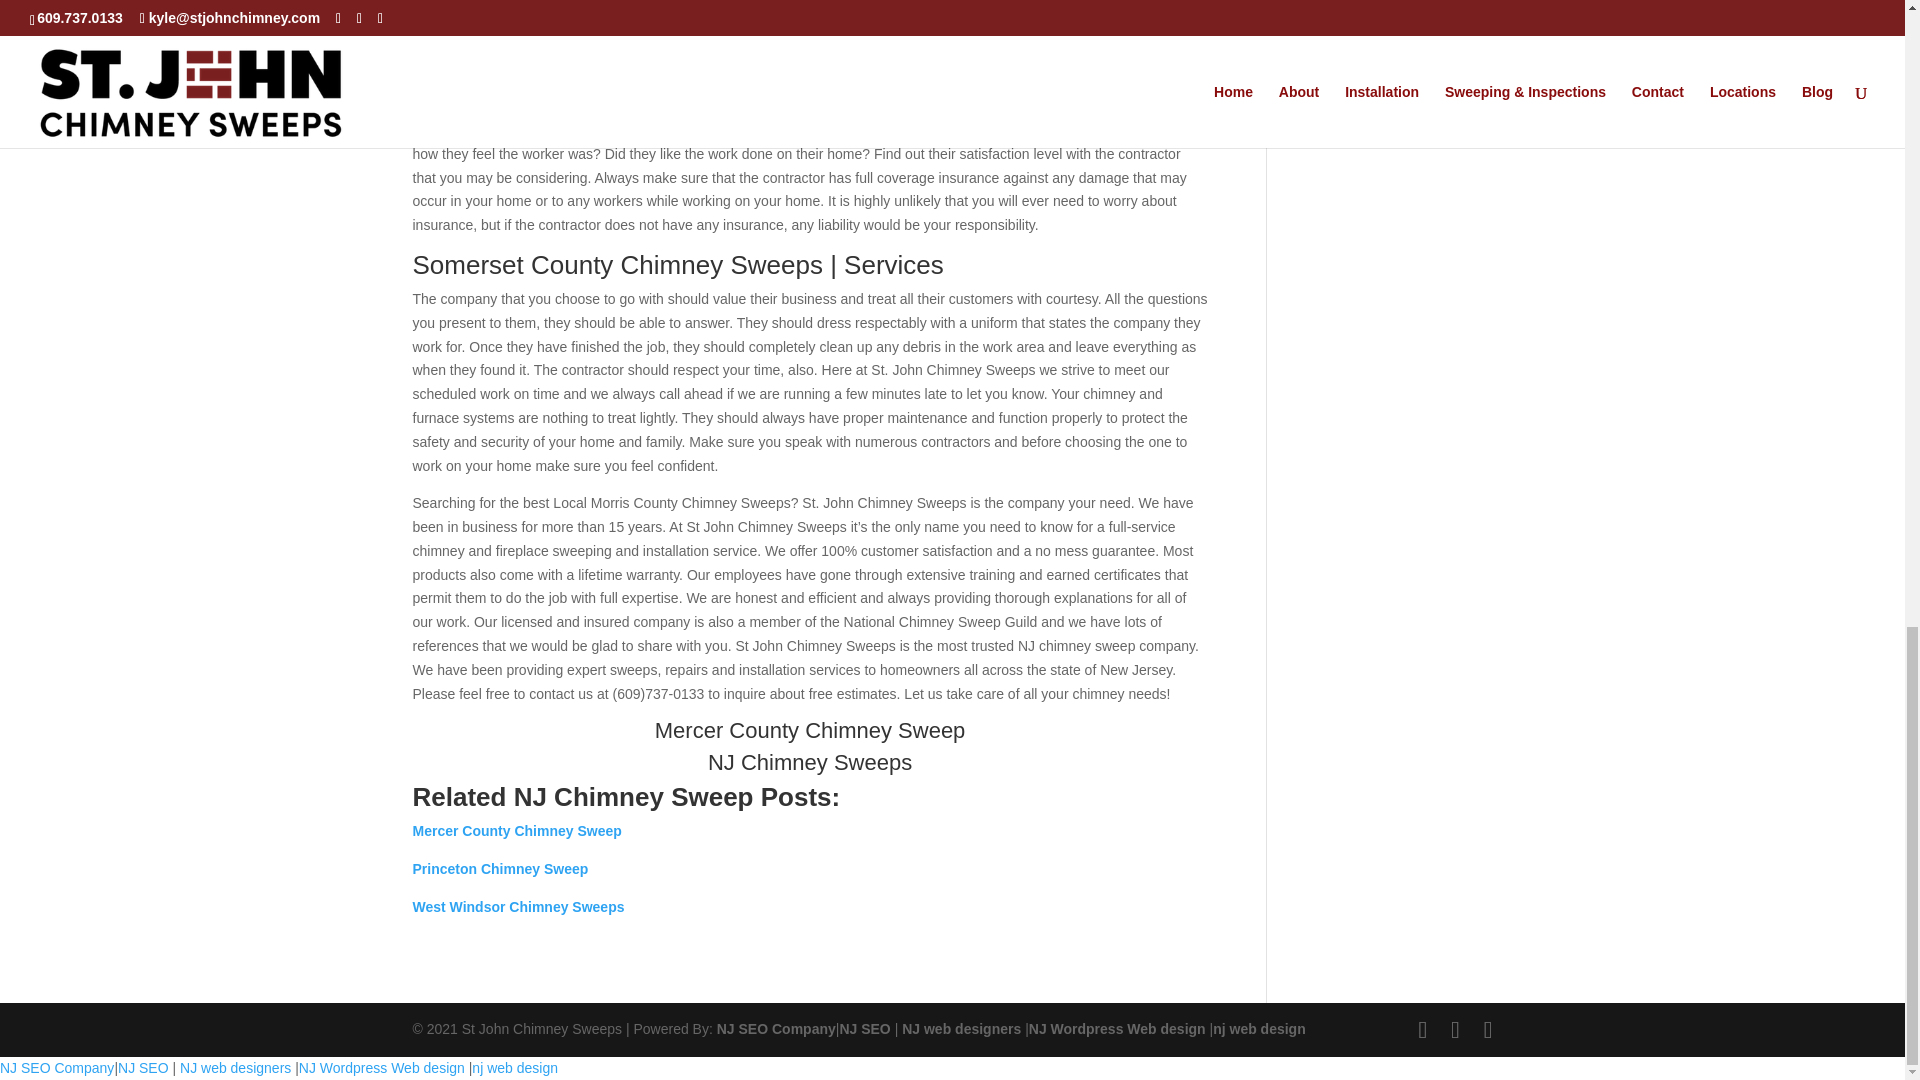 The image size is (1920, 1080). I want to click on Mercer County Chimney Sweep, so click(810, 730).